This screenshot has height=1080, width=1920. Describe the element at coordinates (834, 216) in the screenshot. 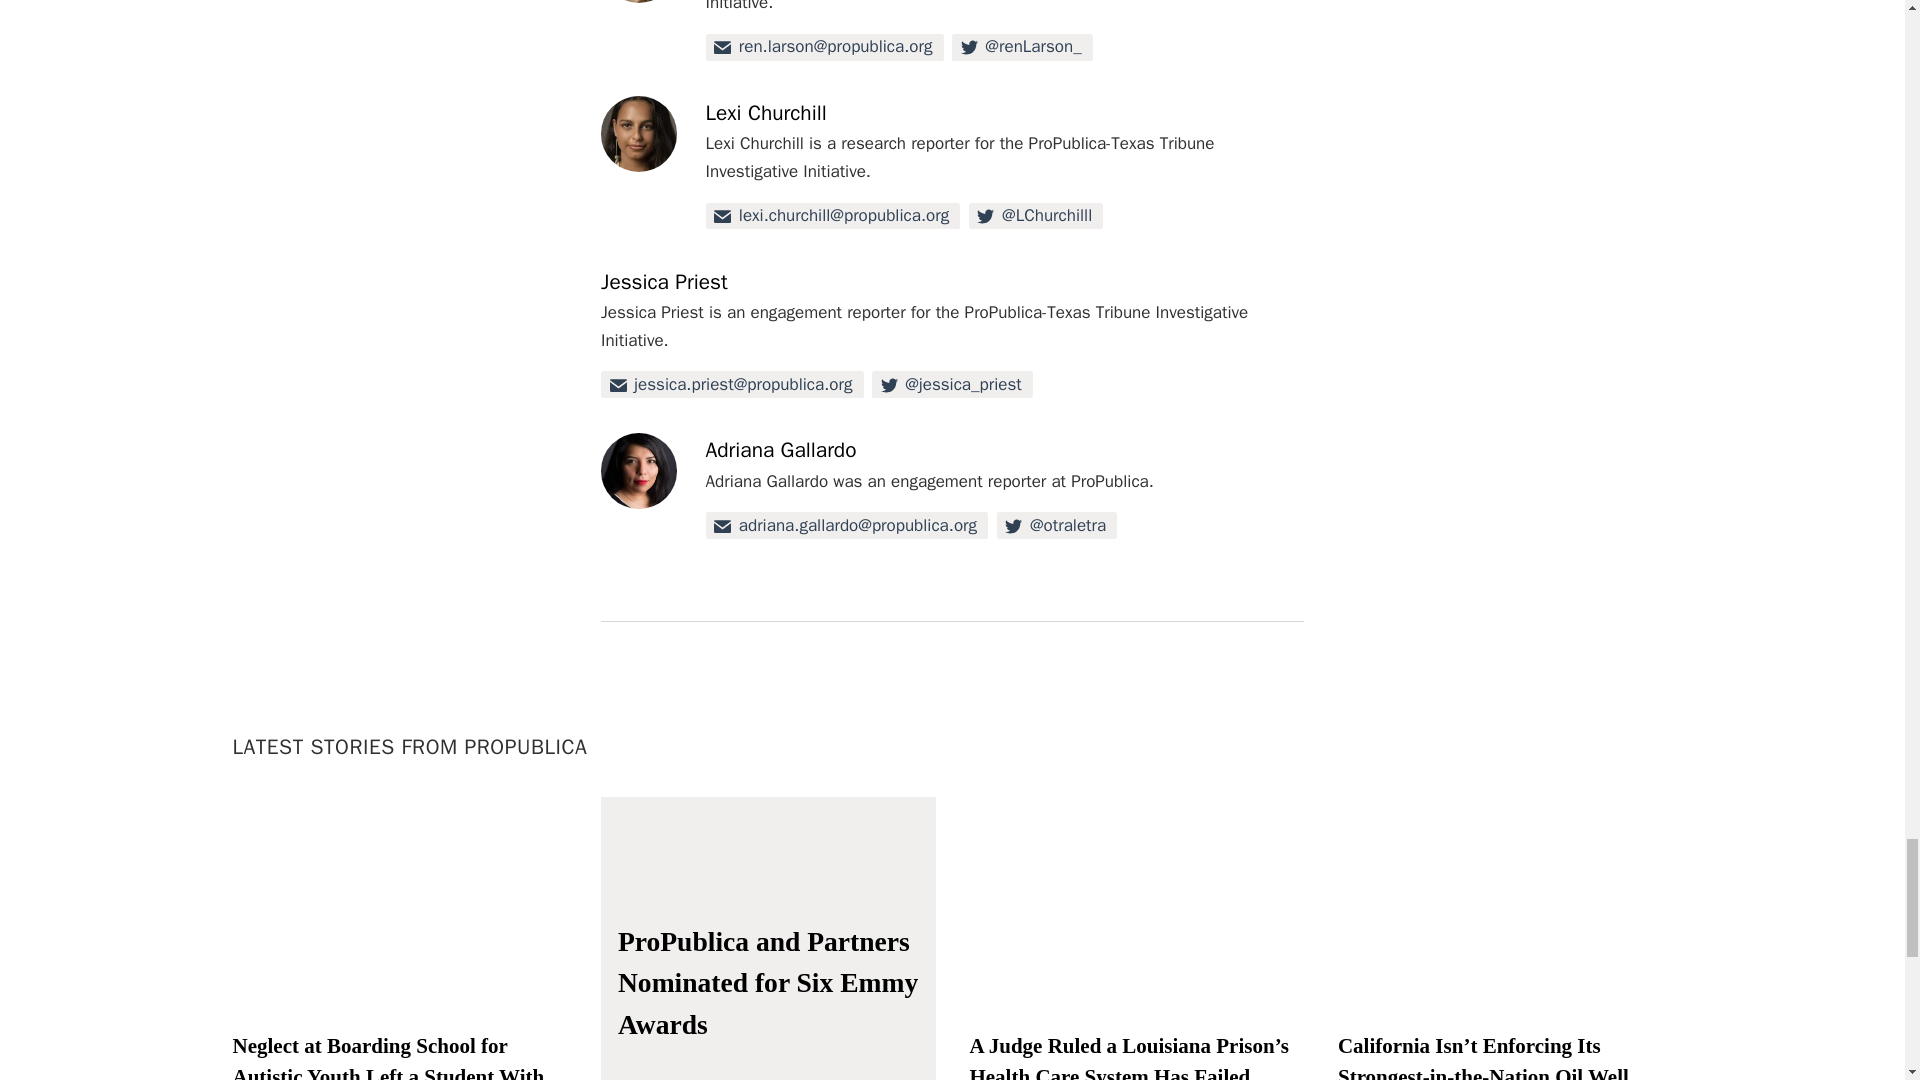

I see `Email` at that location.